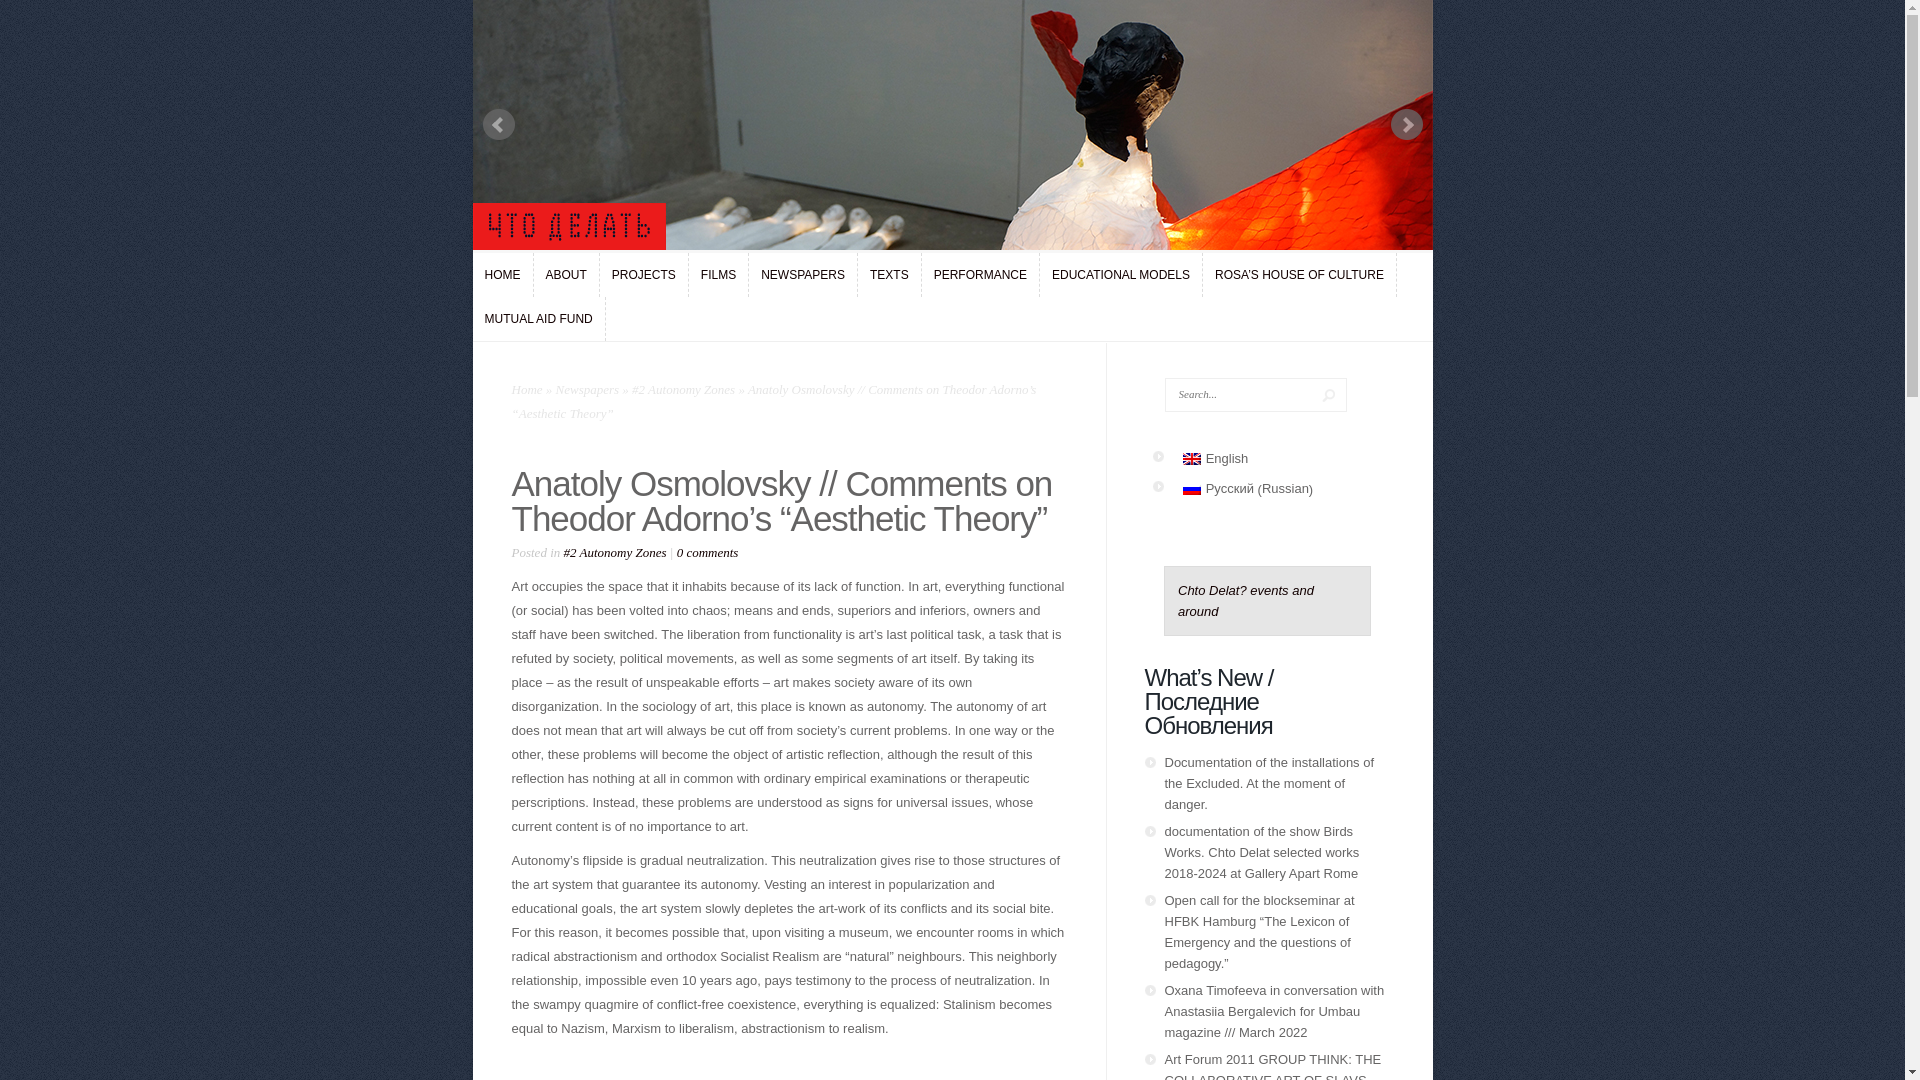 Image resolution: width=1920 pixels, height=1080 pixels. What do you see at coordinates (502, 274) in the screenshot?
I see `HOME` at bounding box center [502, 274].